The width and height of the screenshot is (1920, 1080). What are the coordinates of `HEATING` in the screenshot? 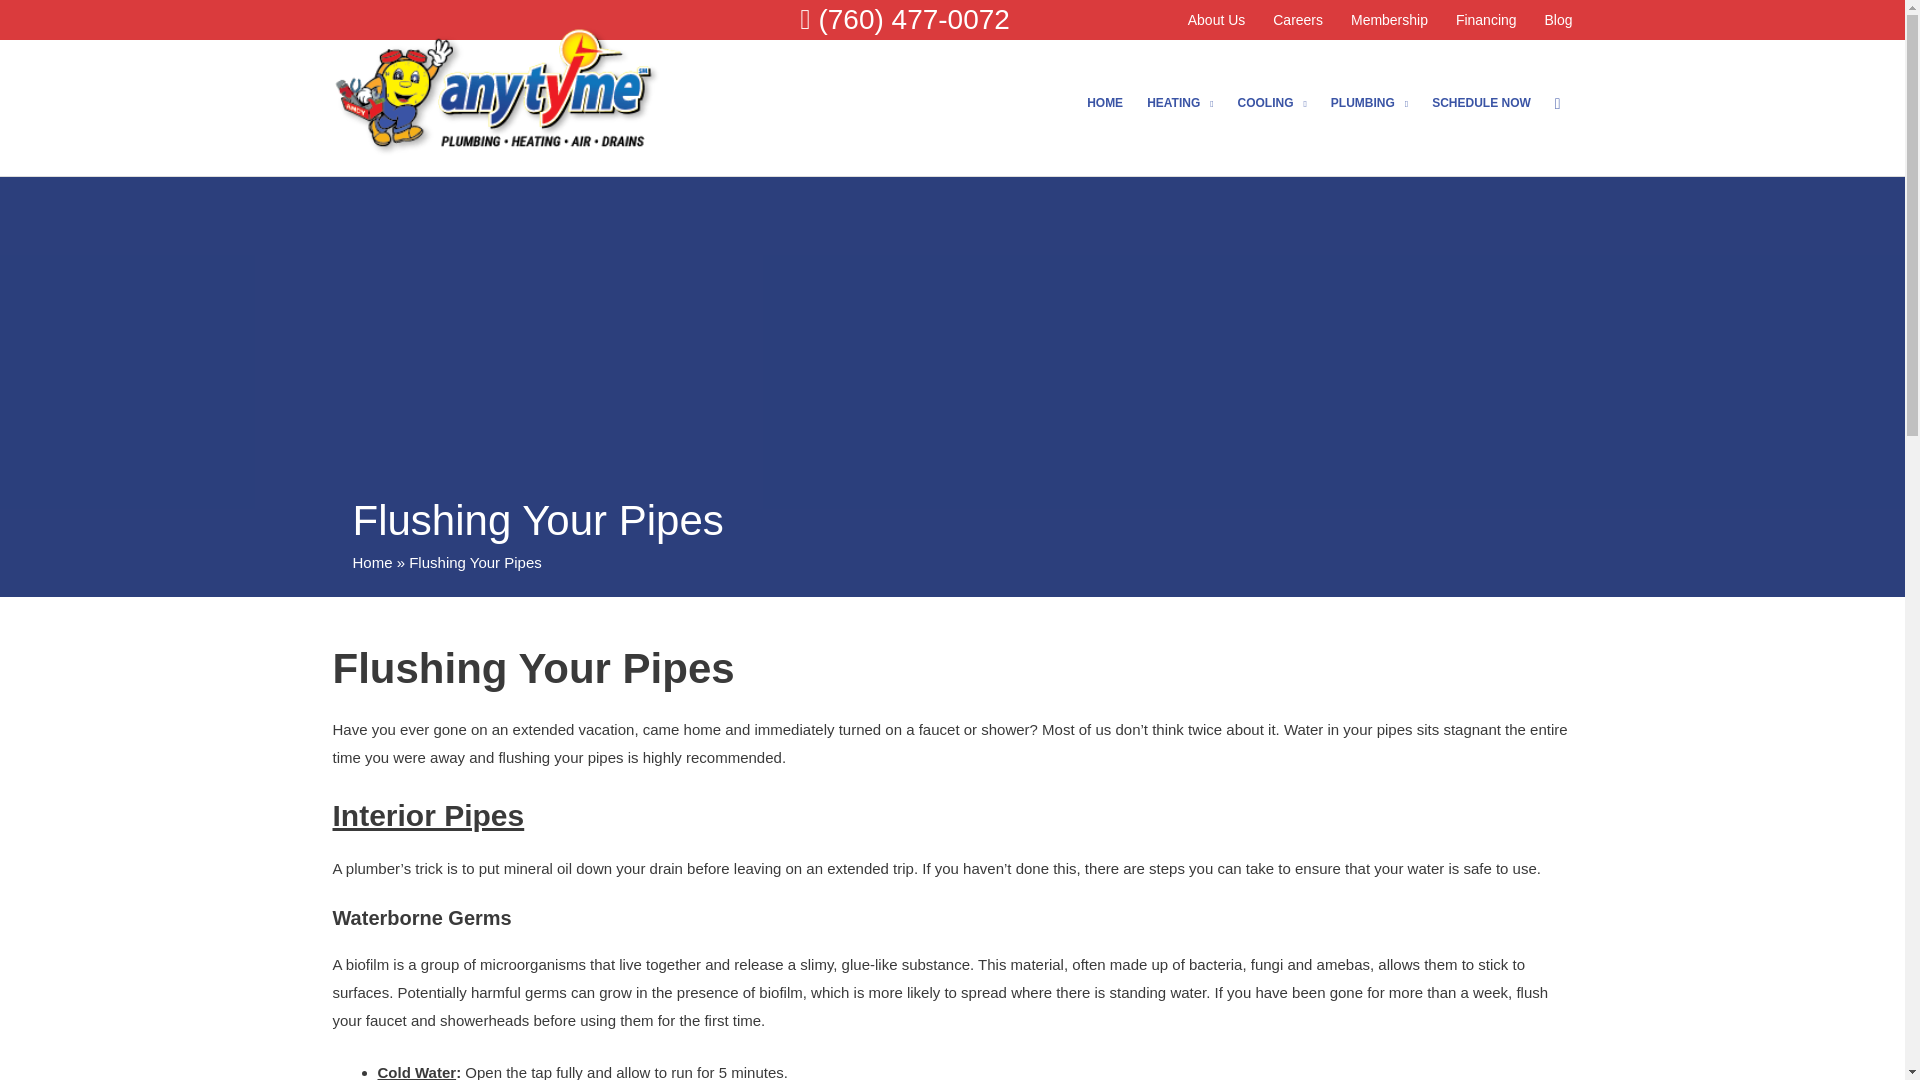 It's located at (1179, 102).